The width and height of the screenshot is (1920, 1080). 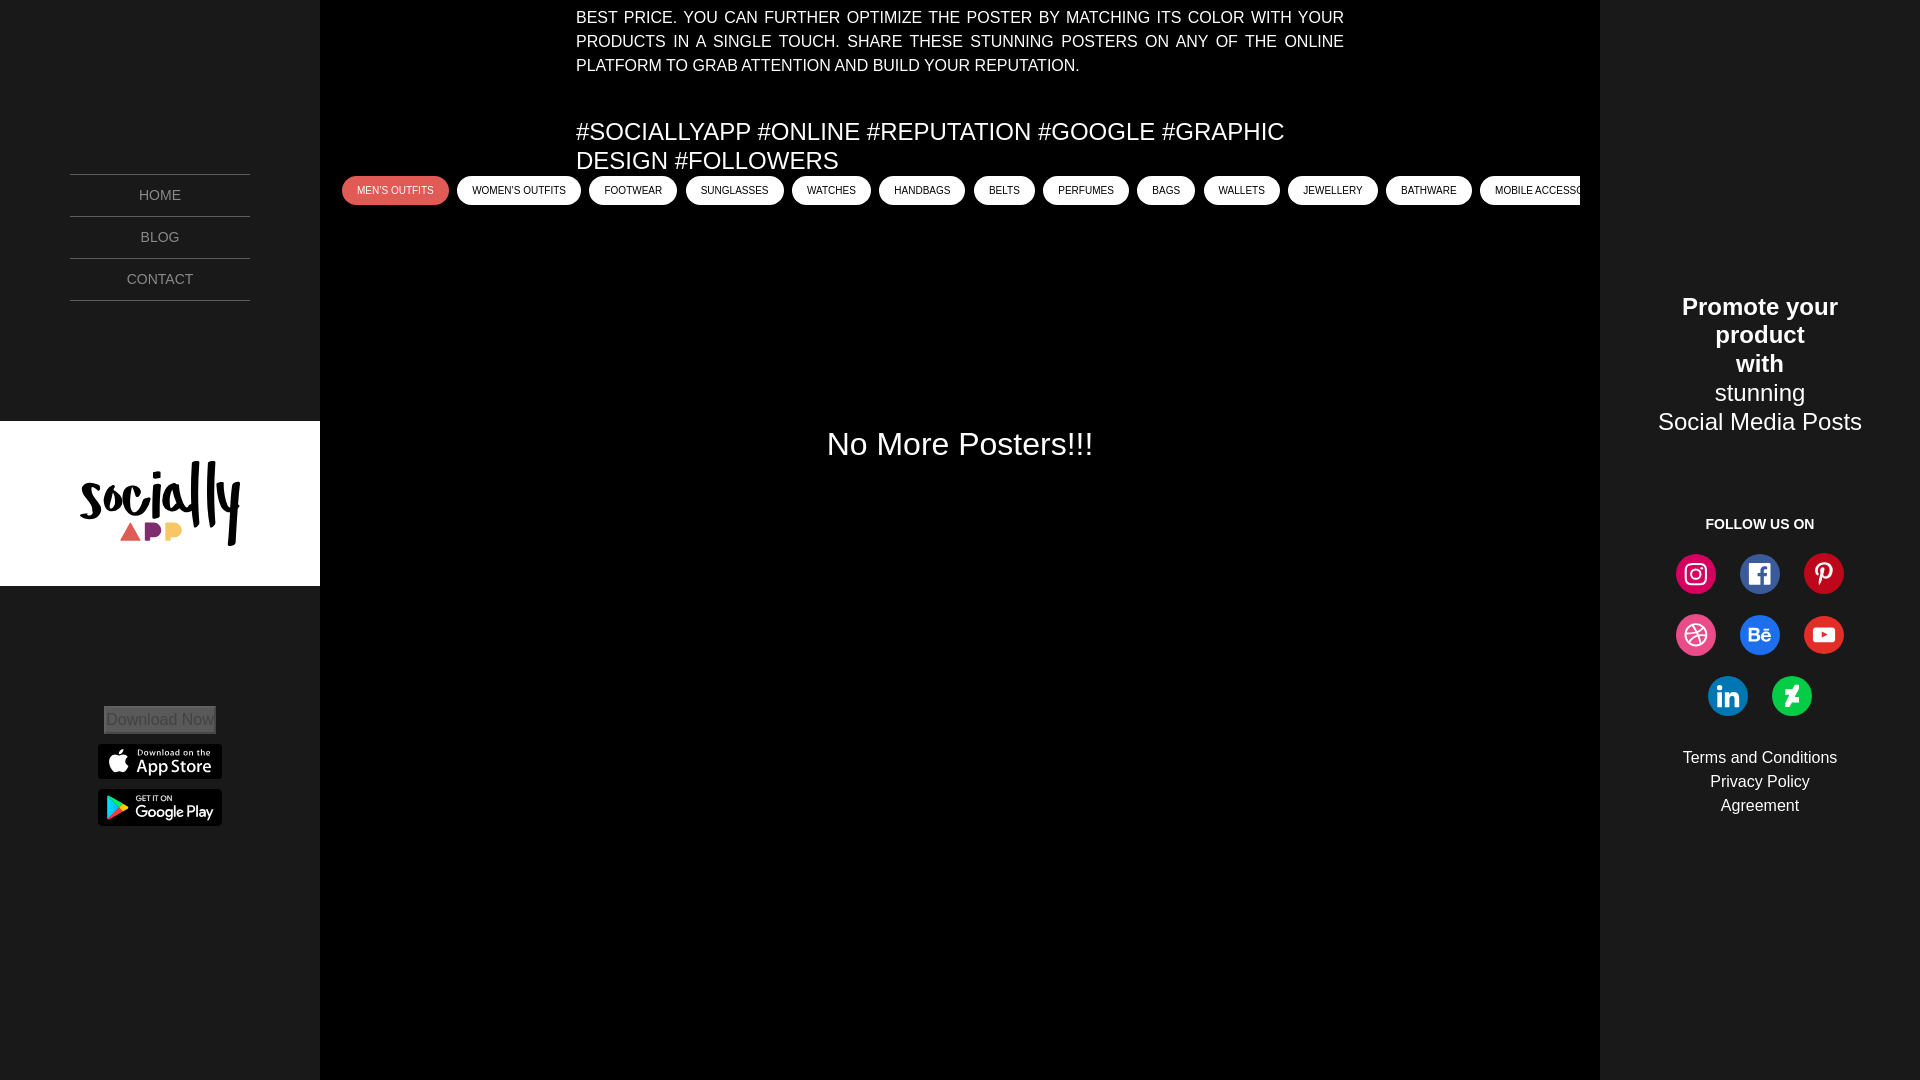 What do you see at coordinates (922, 190) in the screenshot?
I see `HANDBAGS` at bounding box center [922, 190].